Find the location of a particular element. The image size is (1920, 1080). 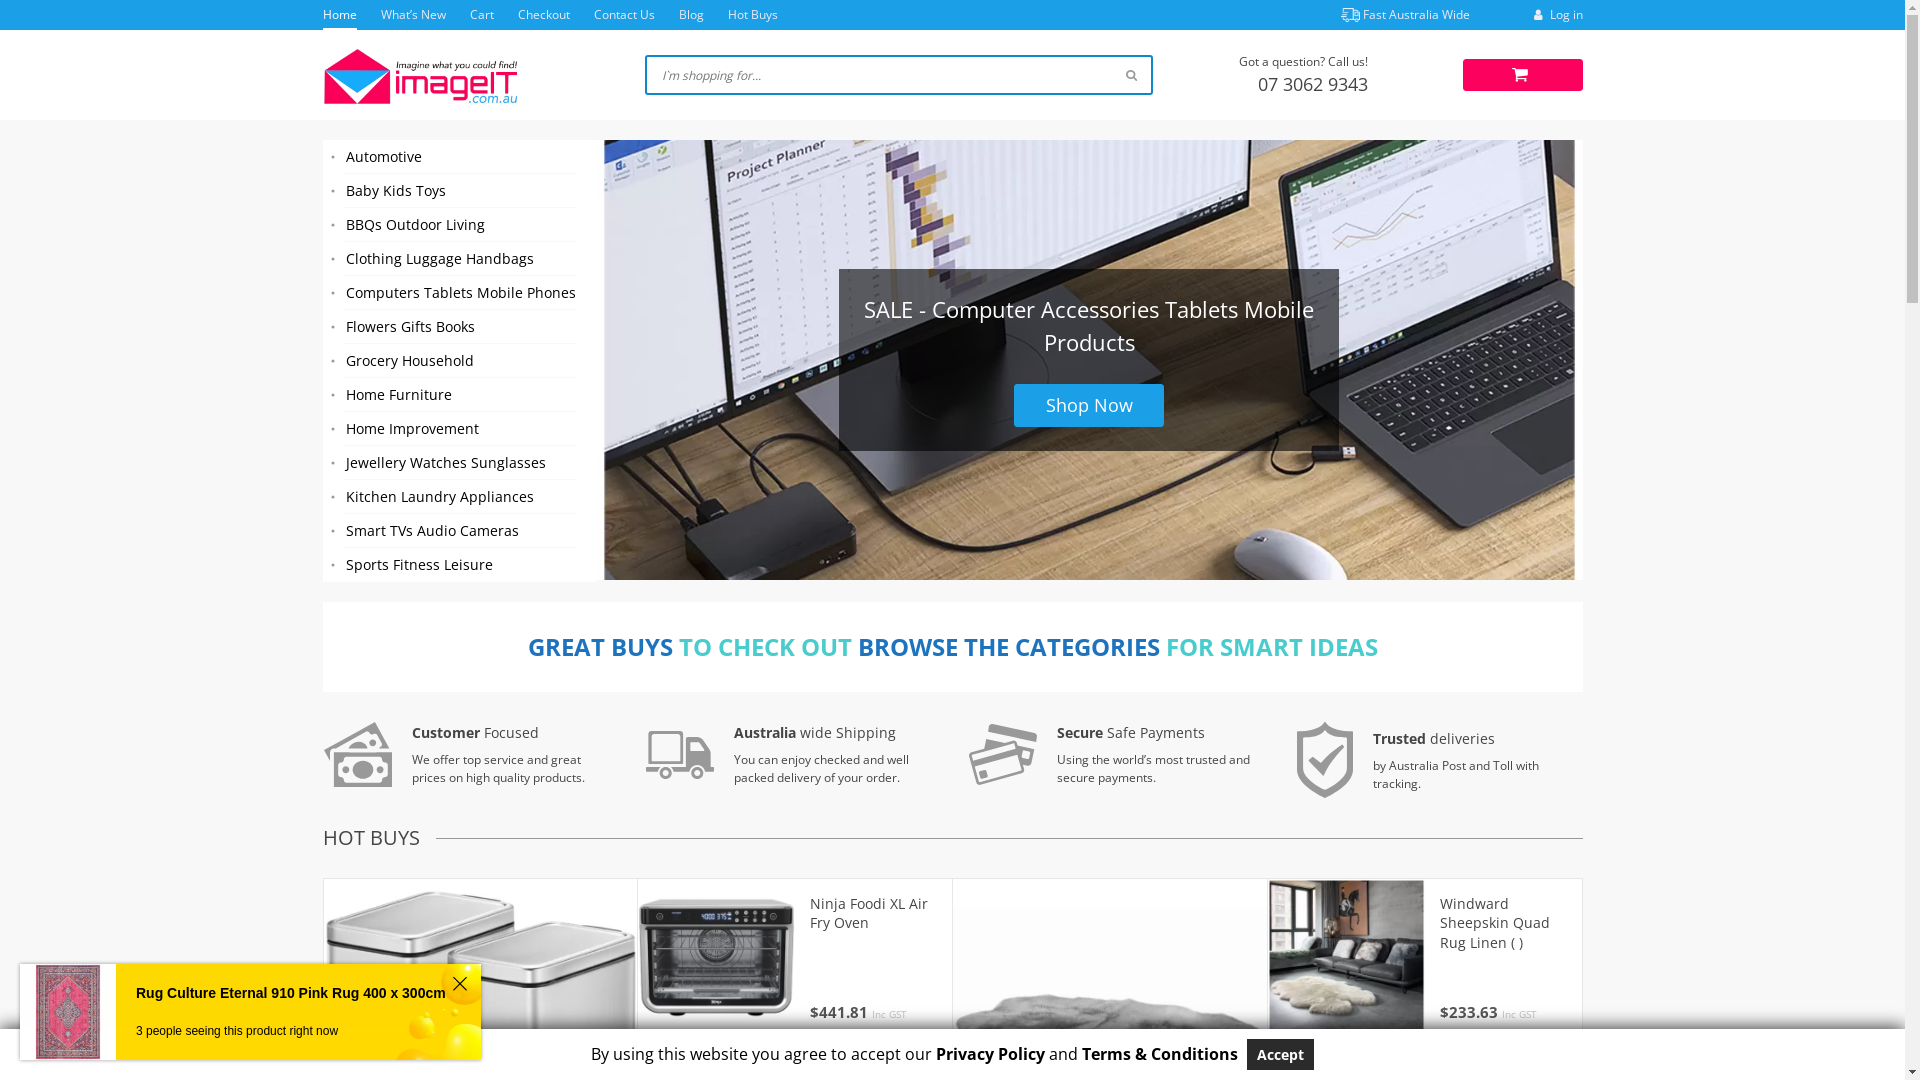

Flowers Gifts Books is located at coordinates (458, 327).